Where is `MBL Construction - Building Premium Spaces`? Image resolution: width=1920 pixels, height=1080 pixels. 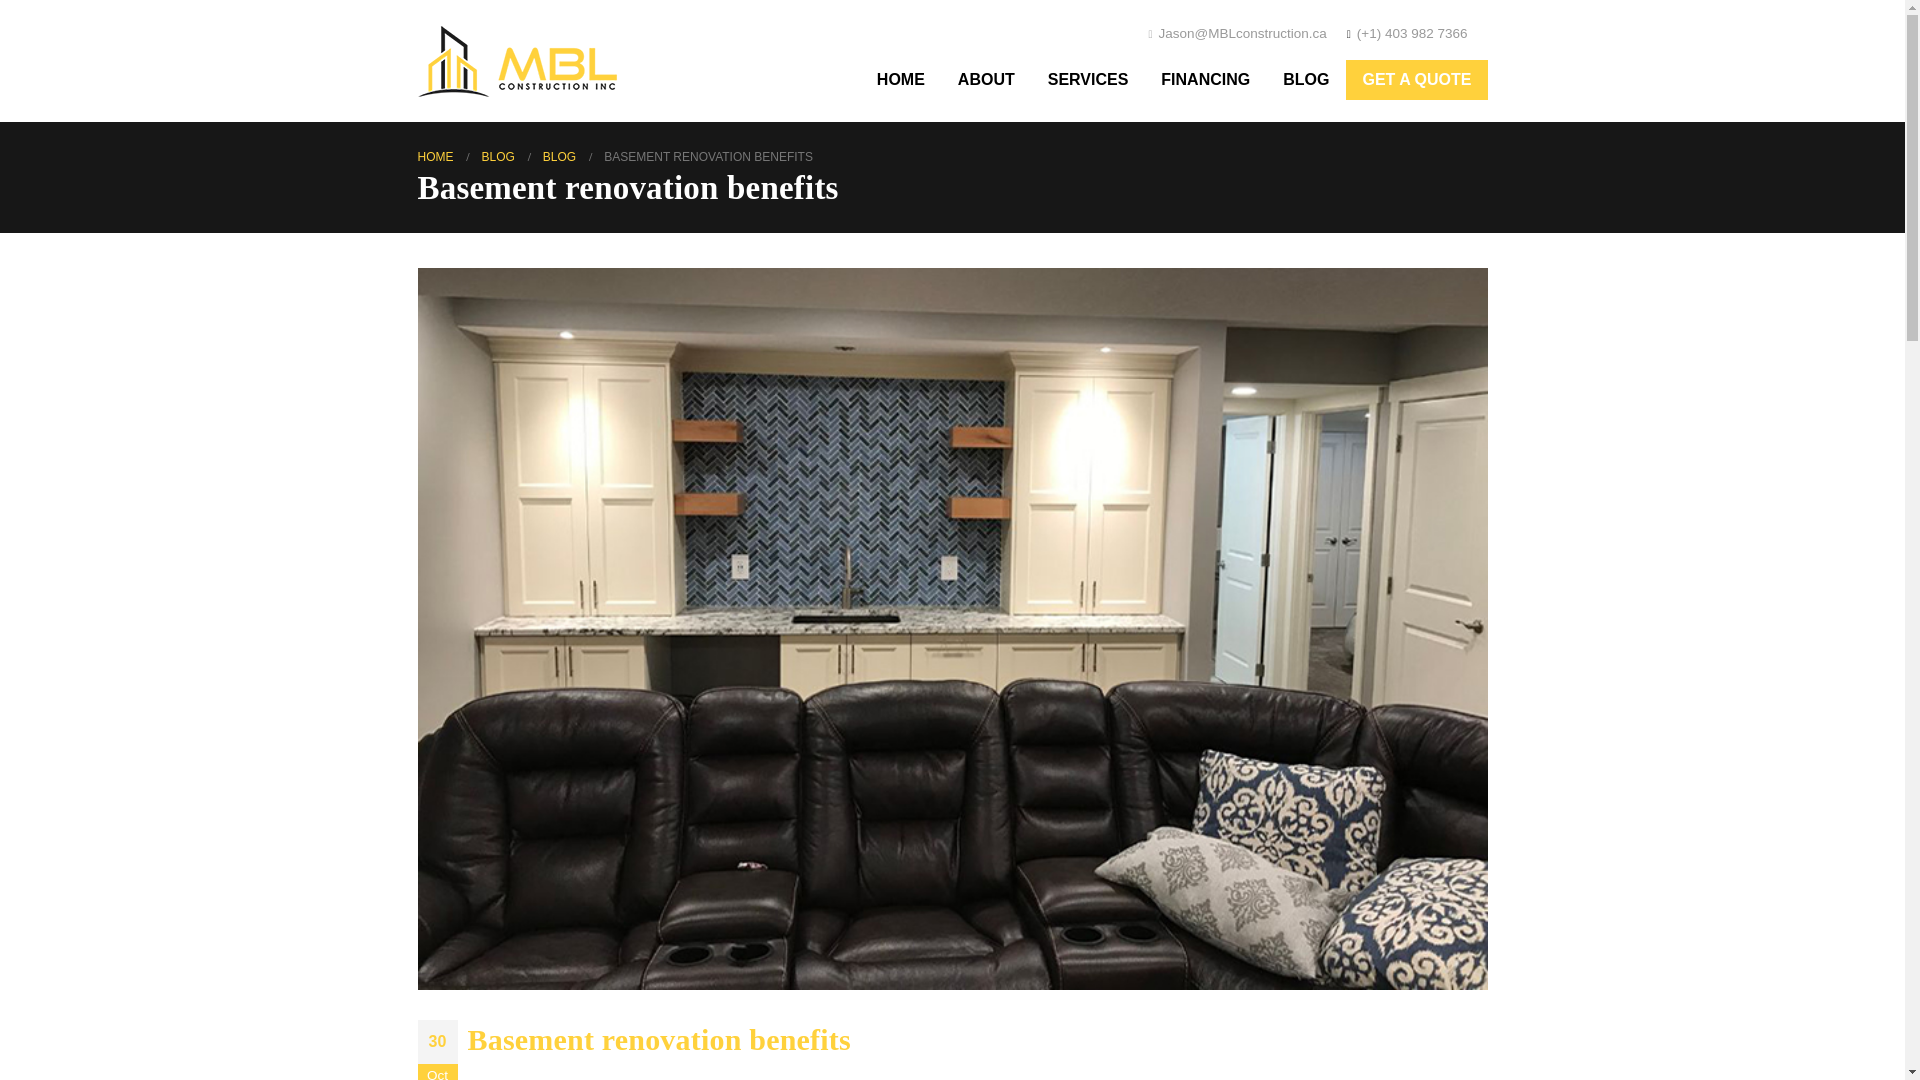
MBL Construction - Building Premium Spaces is located at coordinates (518, 61).